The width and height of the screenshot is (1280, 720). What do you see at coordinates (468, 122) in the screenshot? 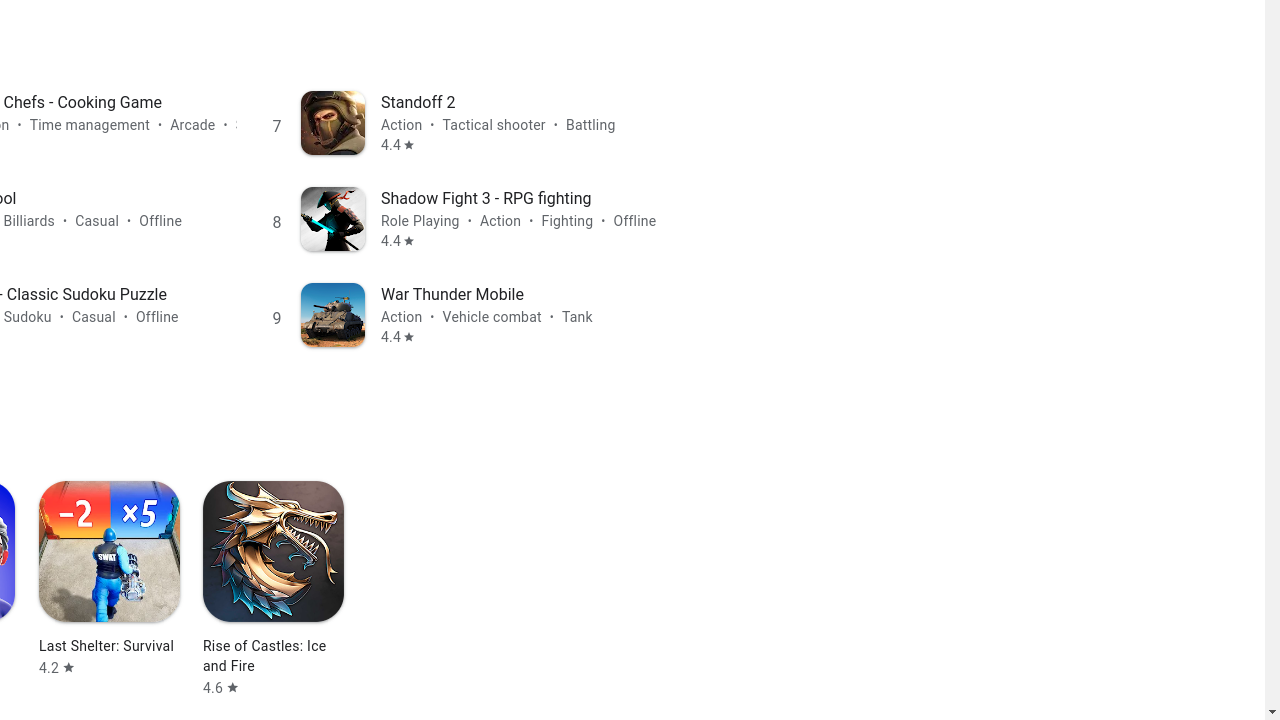
I see `Rank 7 Standoff 2 Action • Tactical shooter • Battling Rated 4.4 stars out of five stars` at bounding box center [468, 122].